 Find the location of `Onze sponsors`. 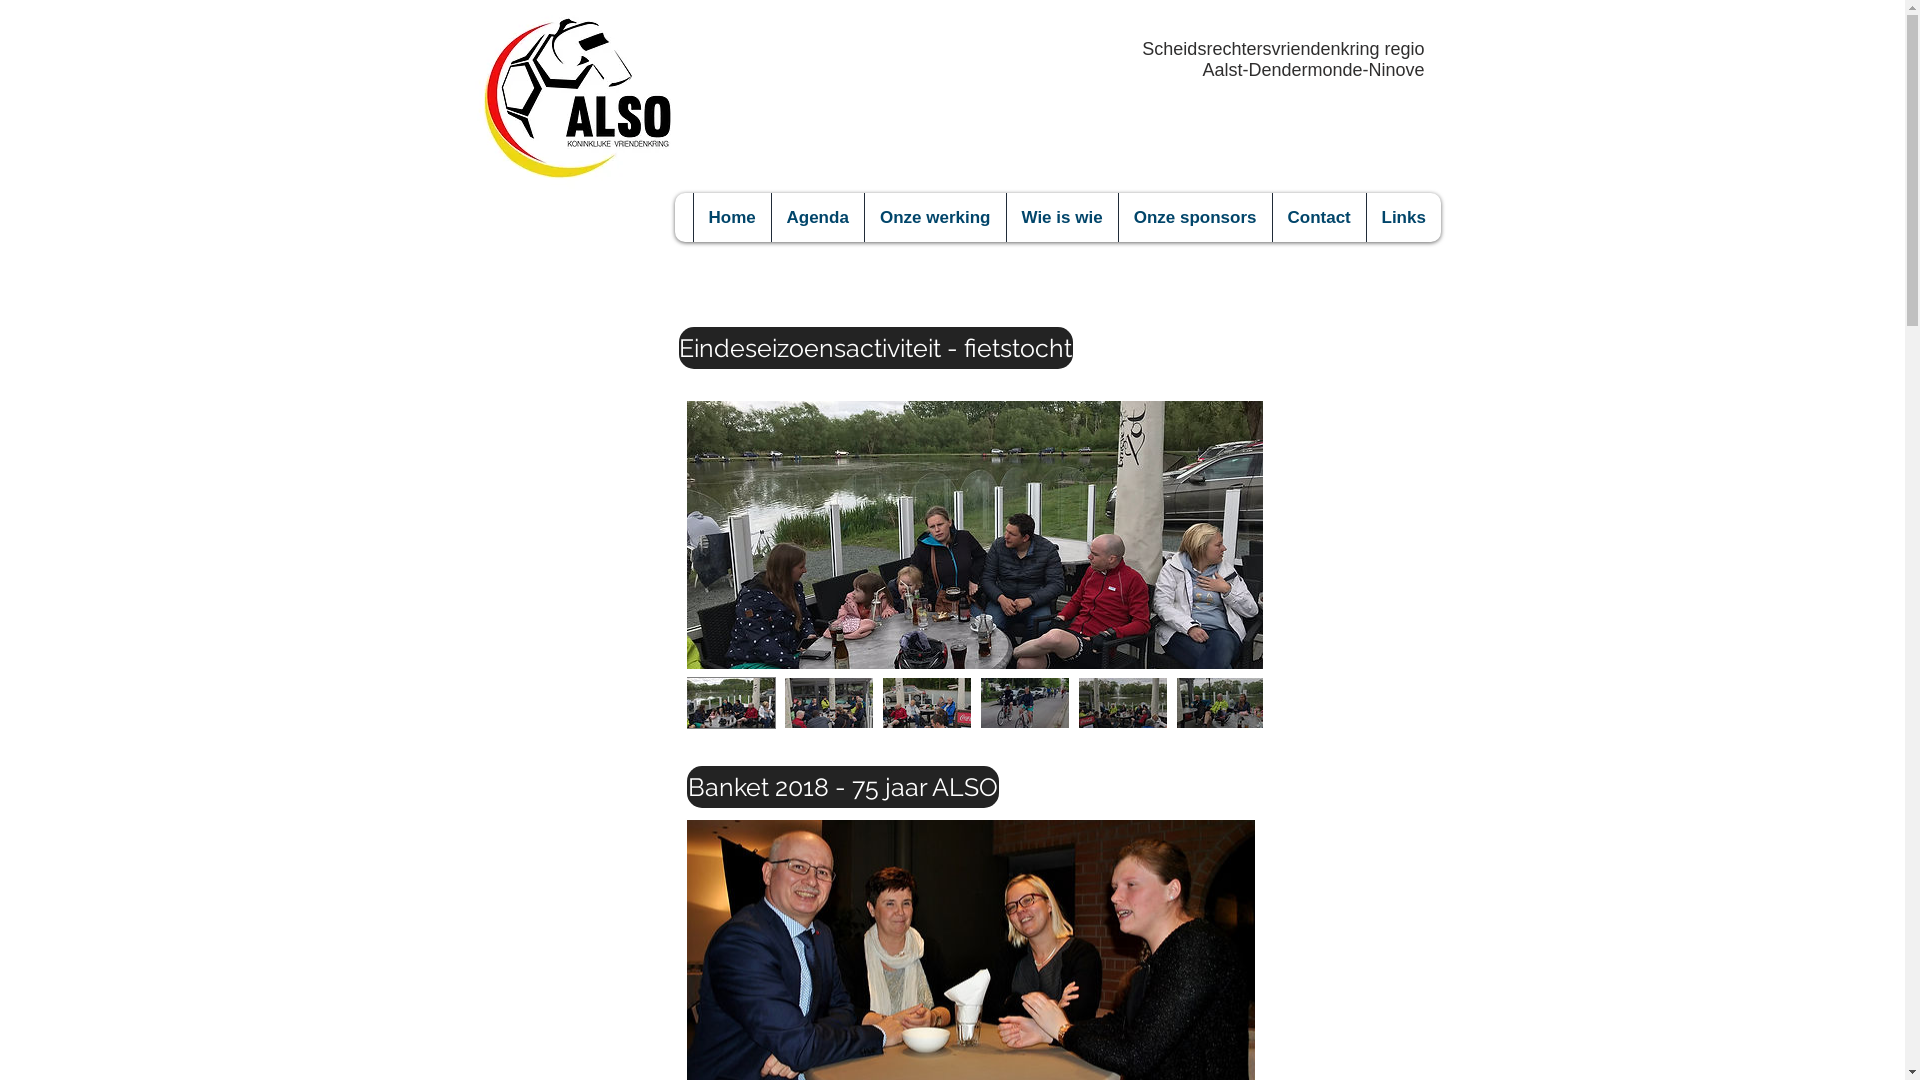

Onze sponsors is located at coordinates (1195, 218).